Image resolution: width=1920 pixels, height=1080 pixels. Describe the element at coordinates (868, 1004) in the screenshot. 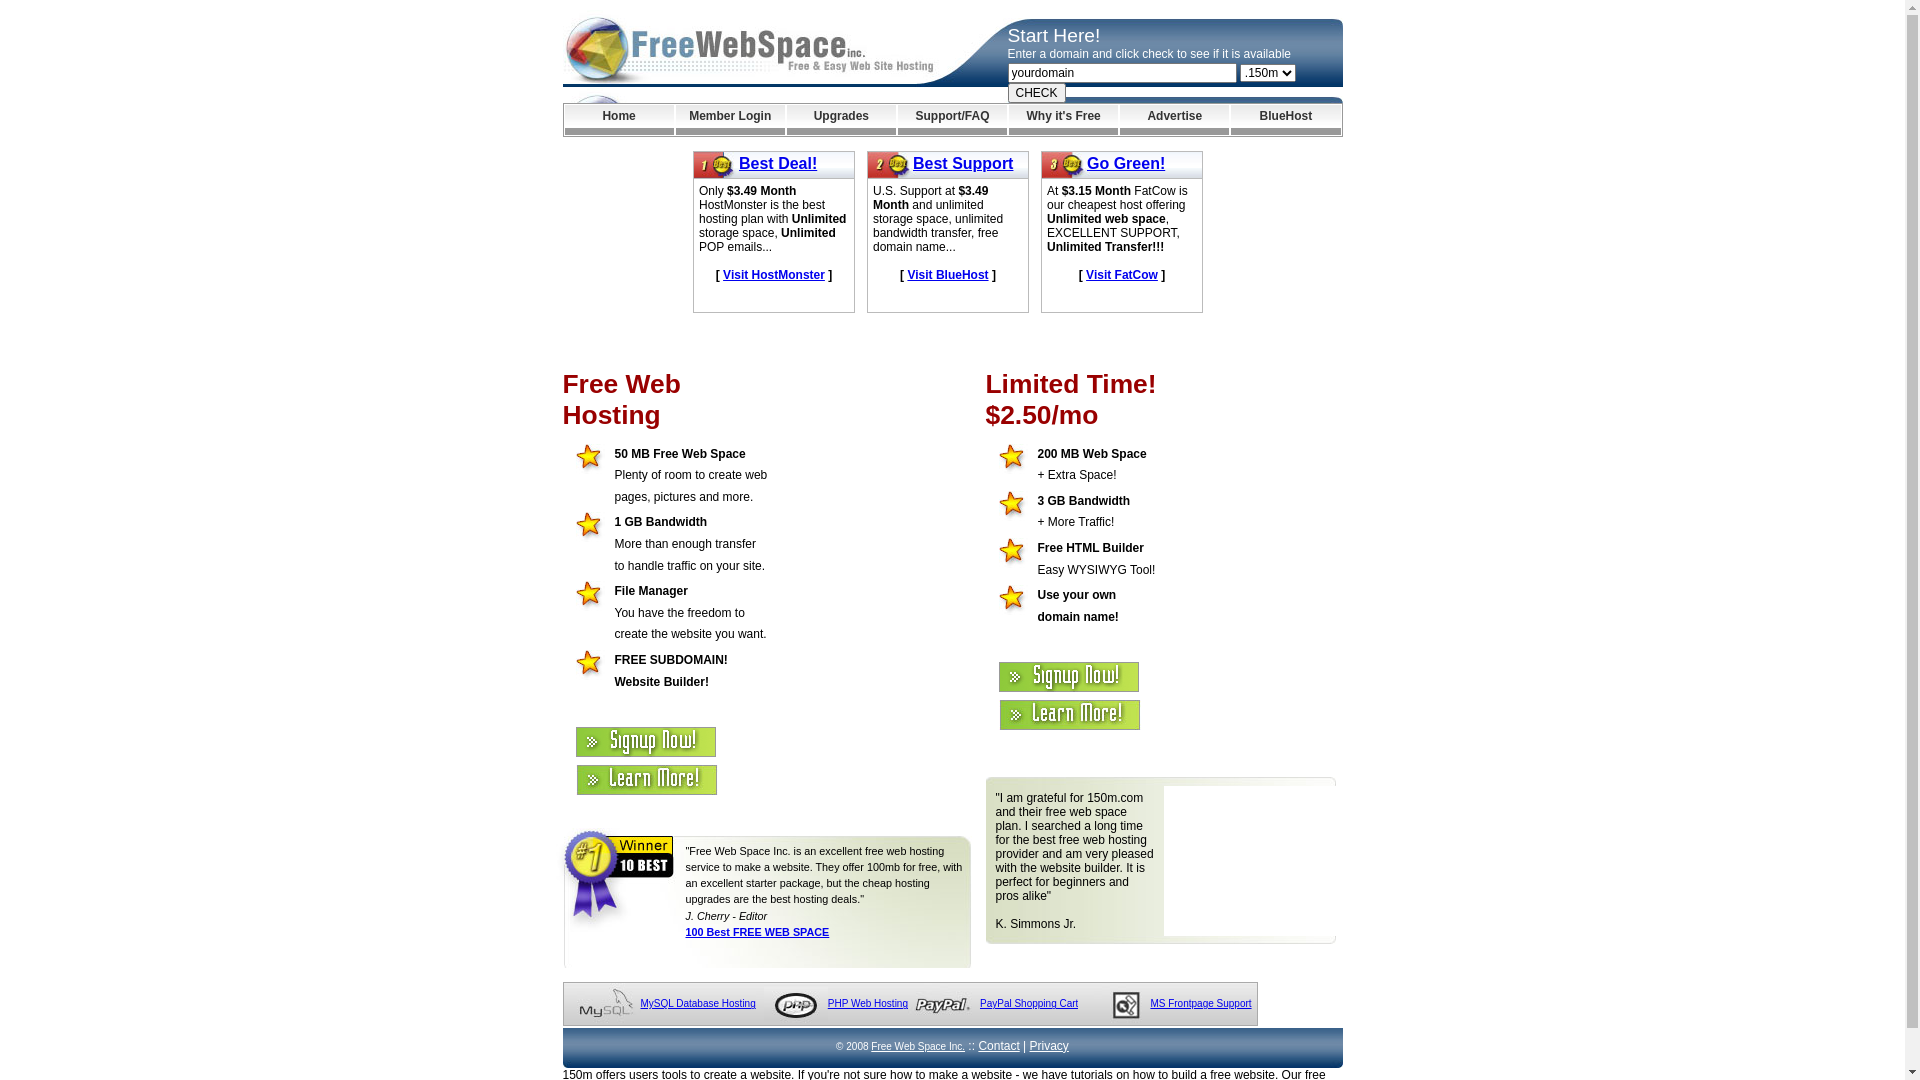

I see `PHP Web Hosting` at that location.